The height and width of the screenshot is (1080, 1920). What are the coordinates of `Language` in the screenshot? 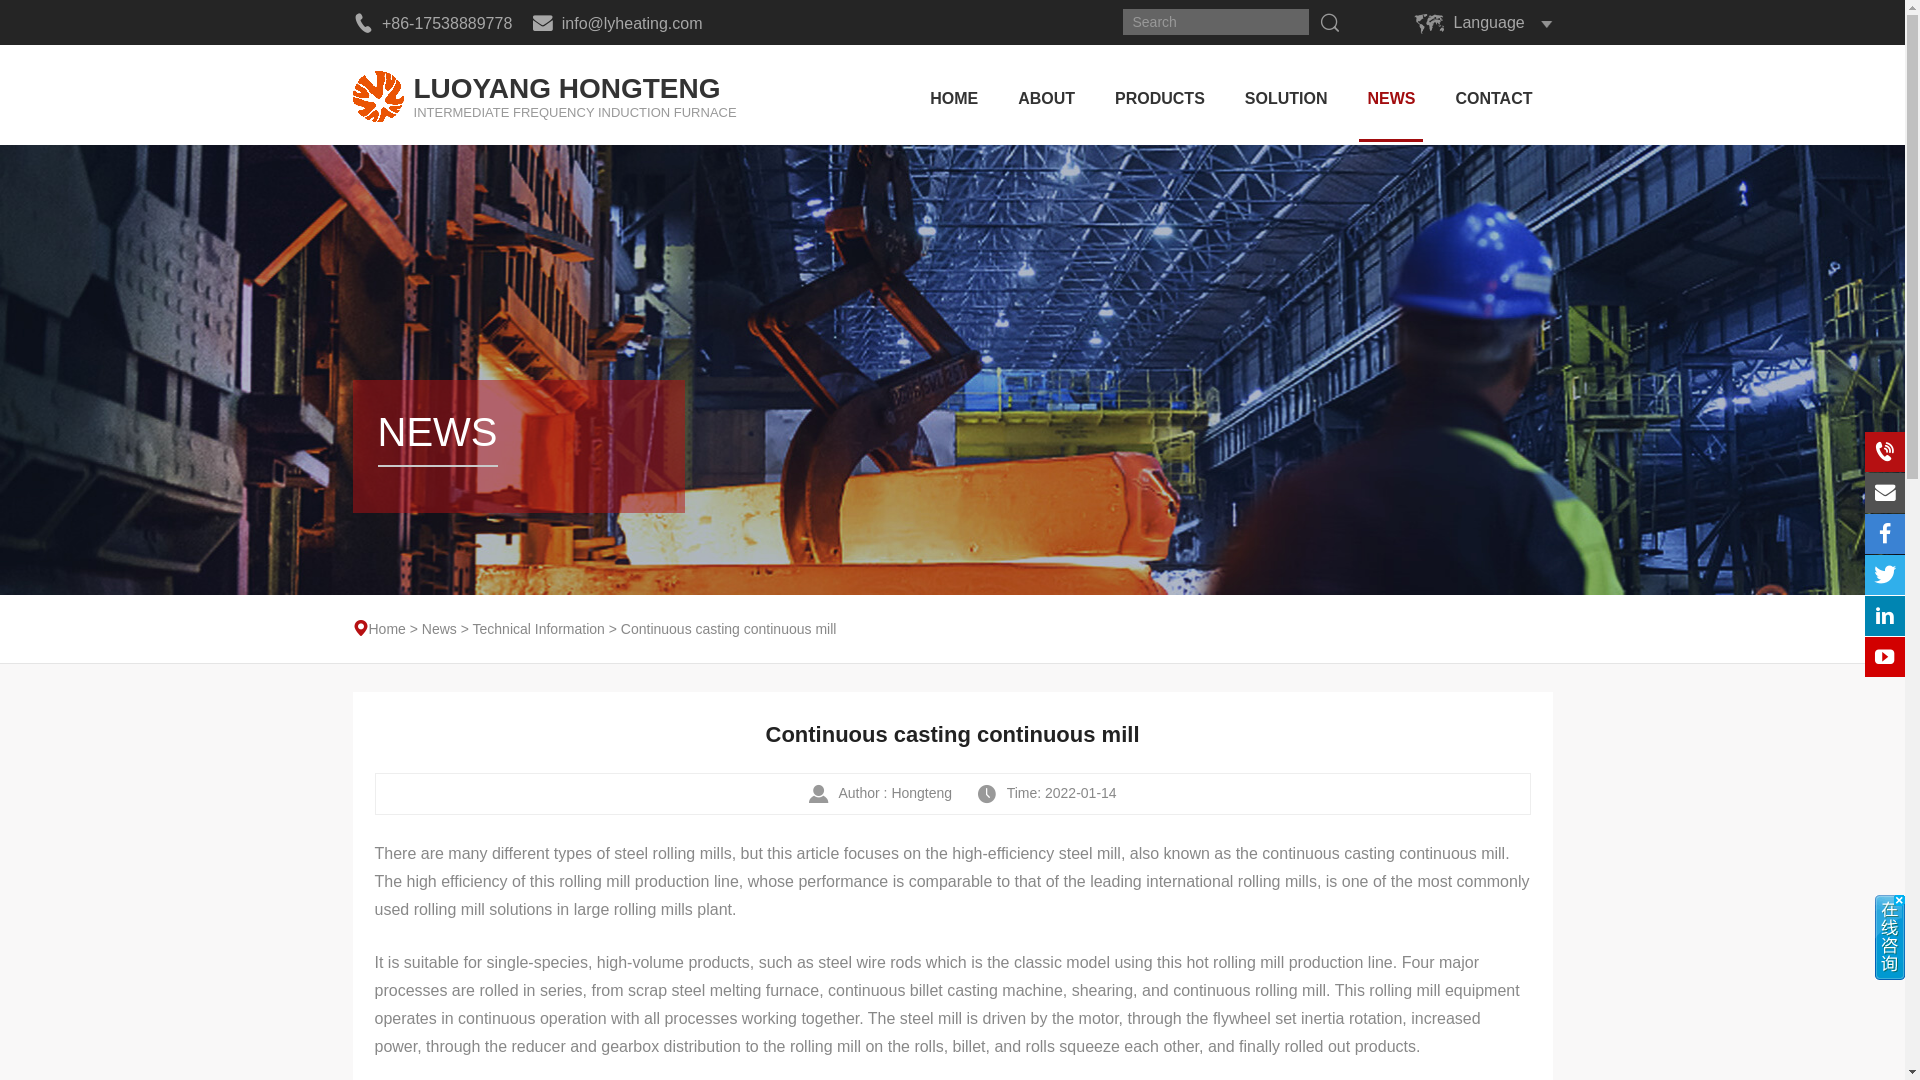 It's located at (1286, 94).